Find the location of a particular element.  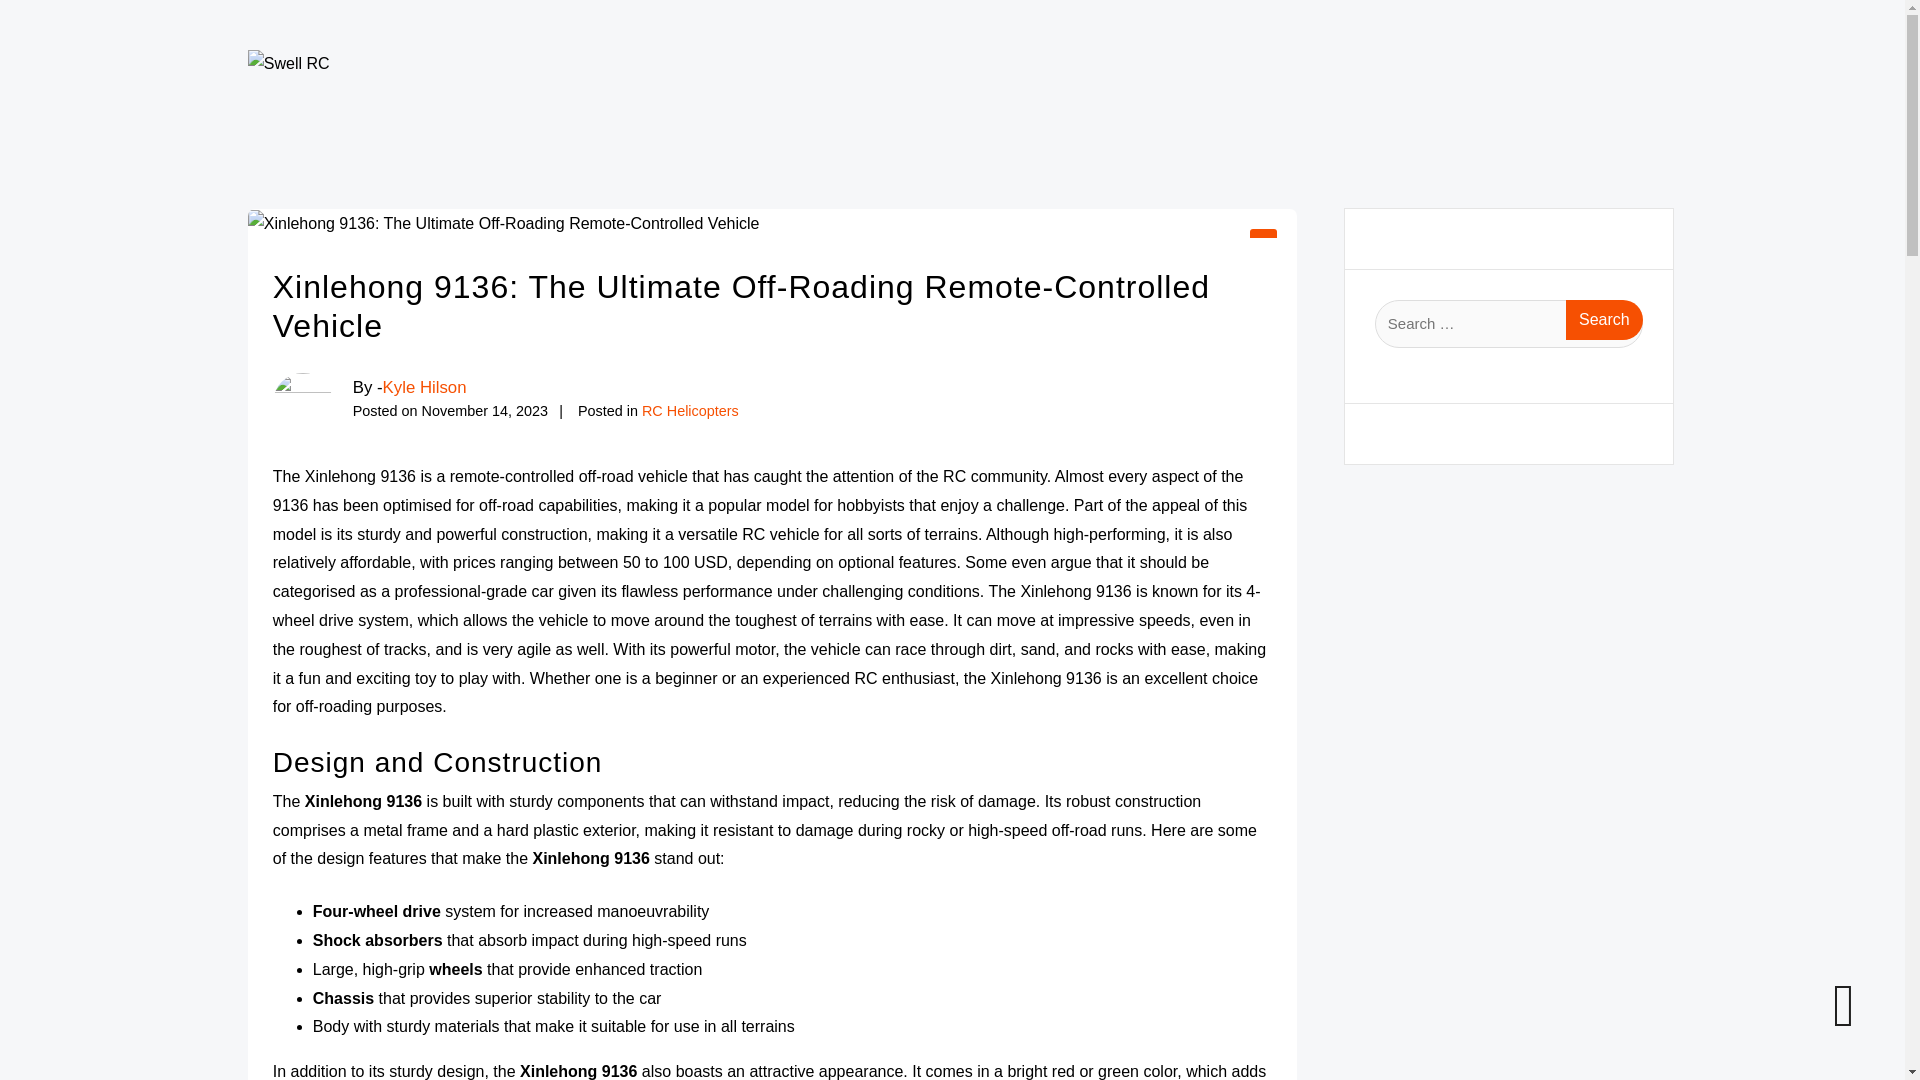

RC Helicopters is located at coordinates (690, 410).